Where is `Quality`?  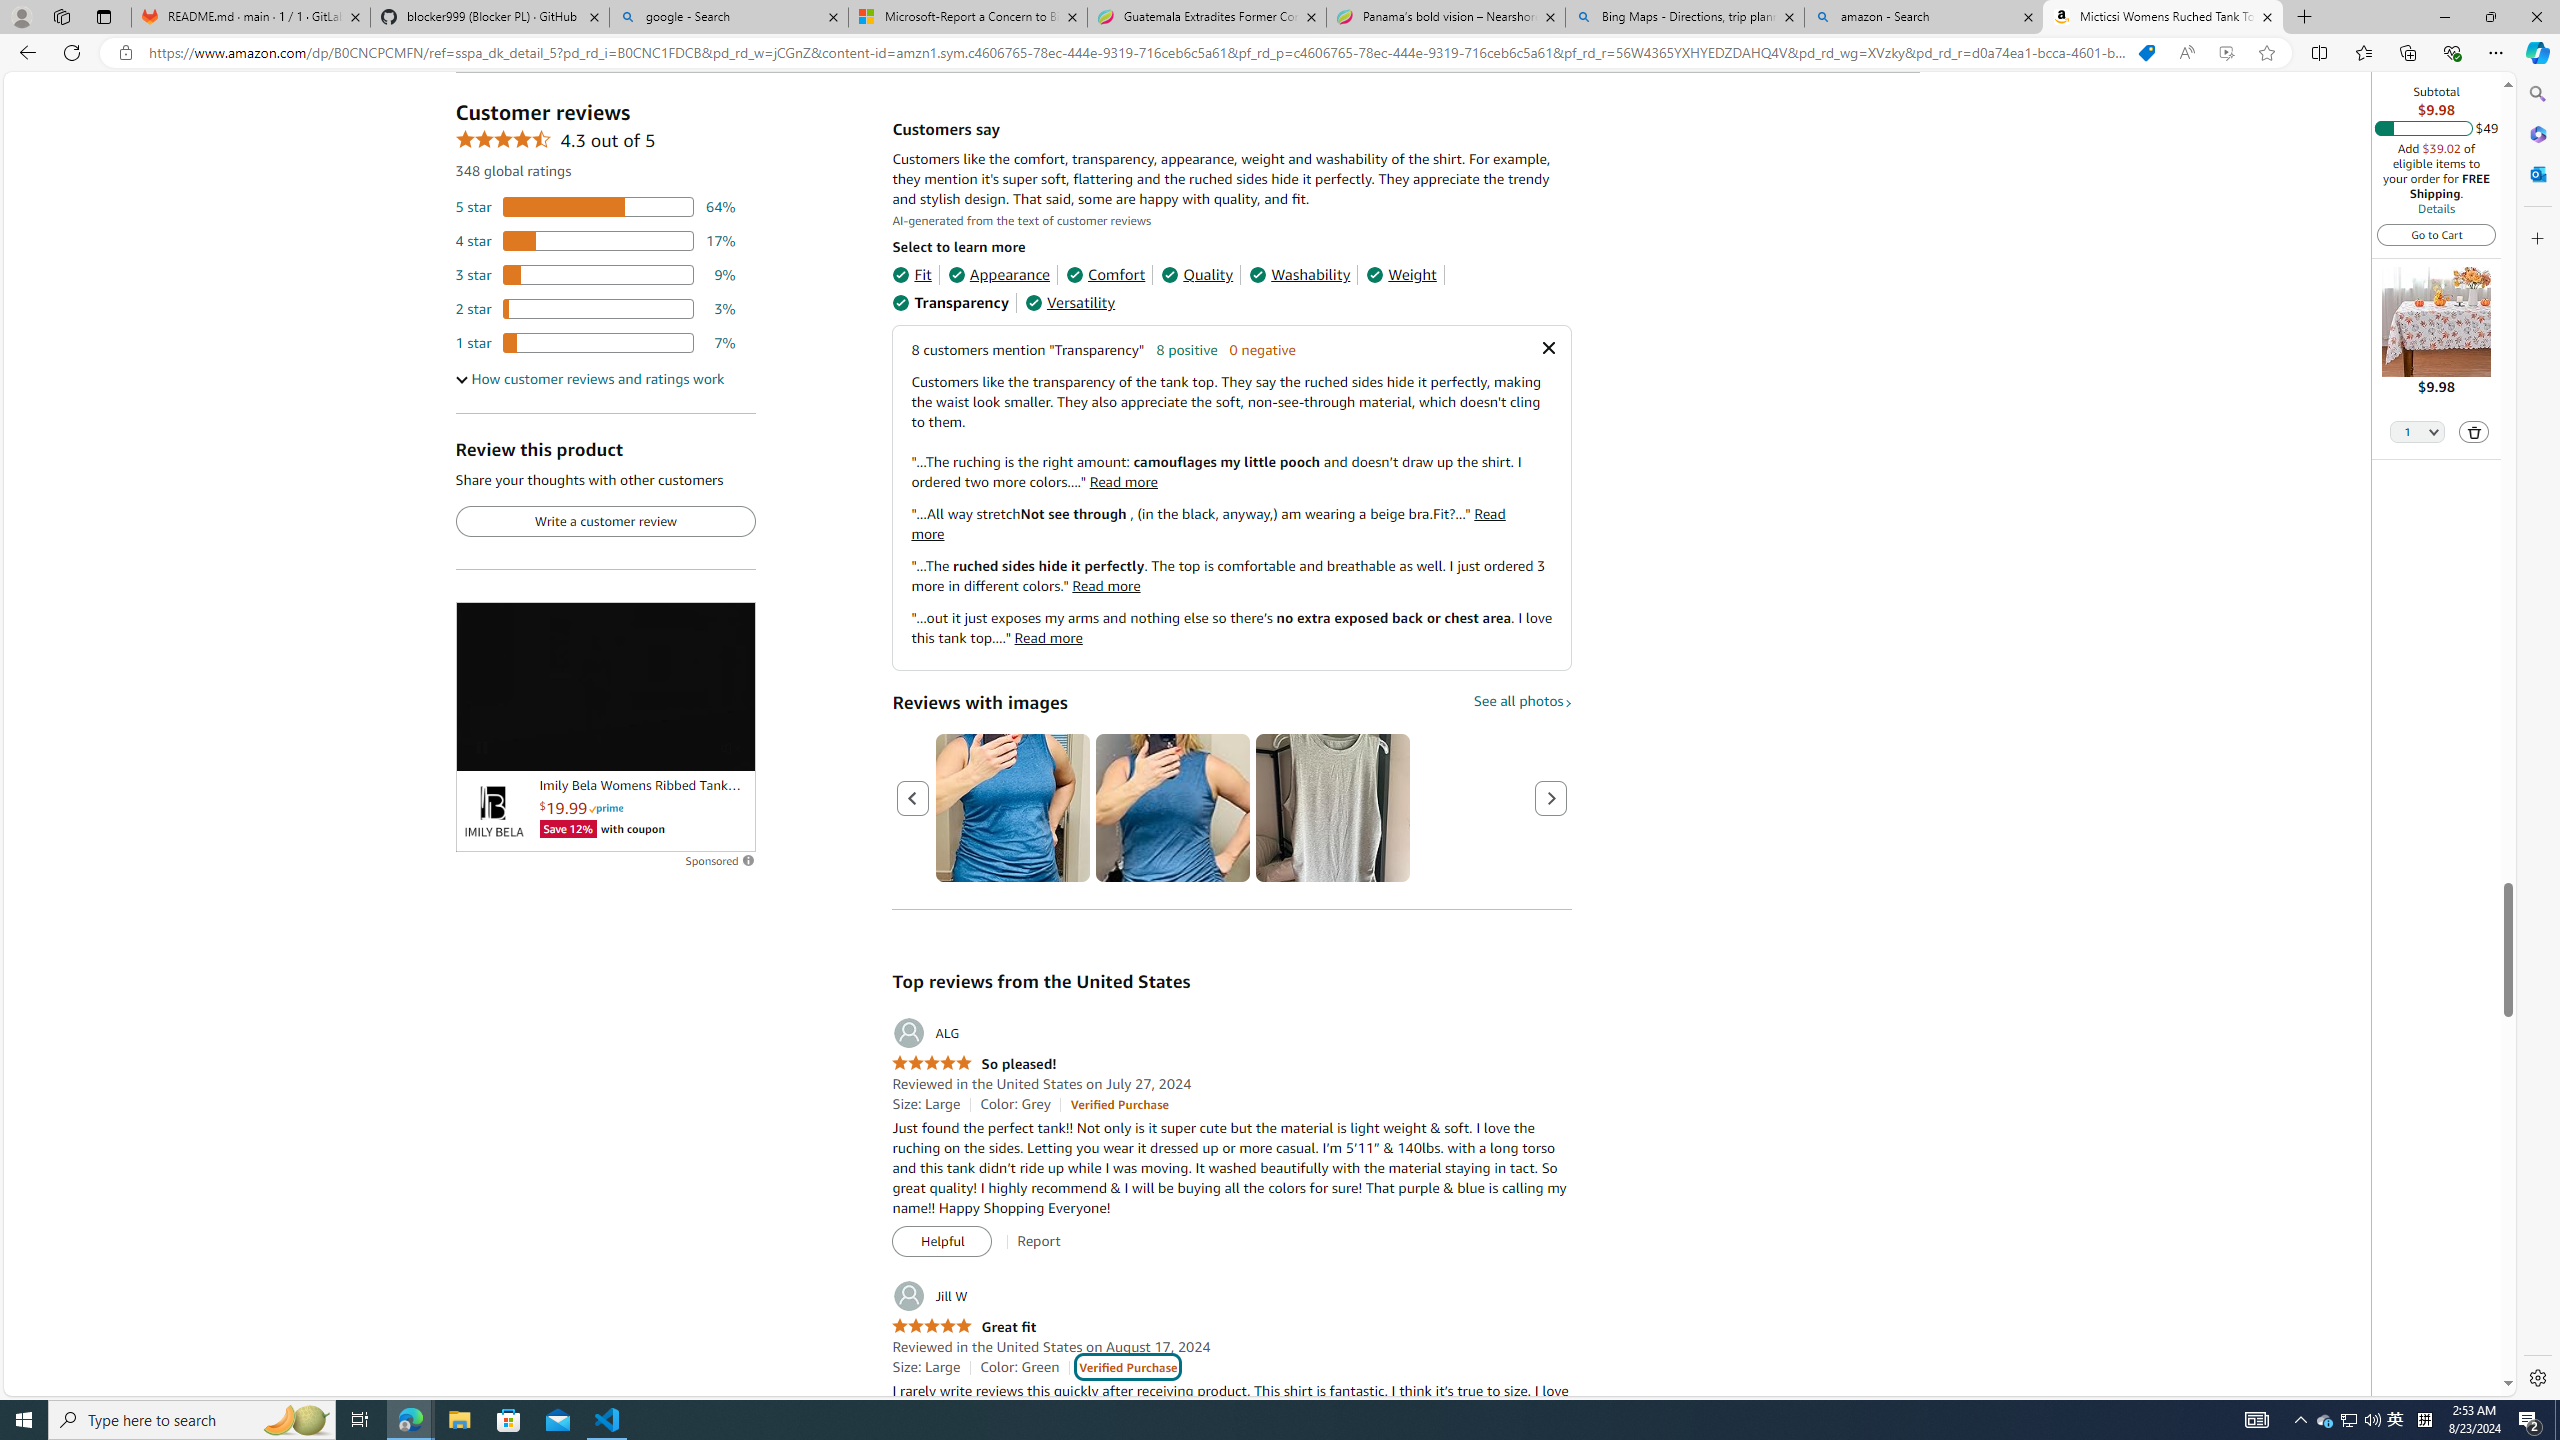 Quality is located at coordinates (1198, 275).